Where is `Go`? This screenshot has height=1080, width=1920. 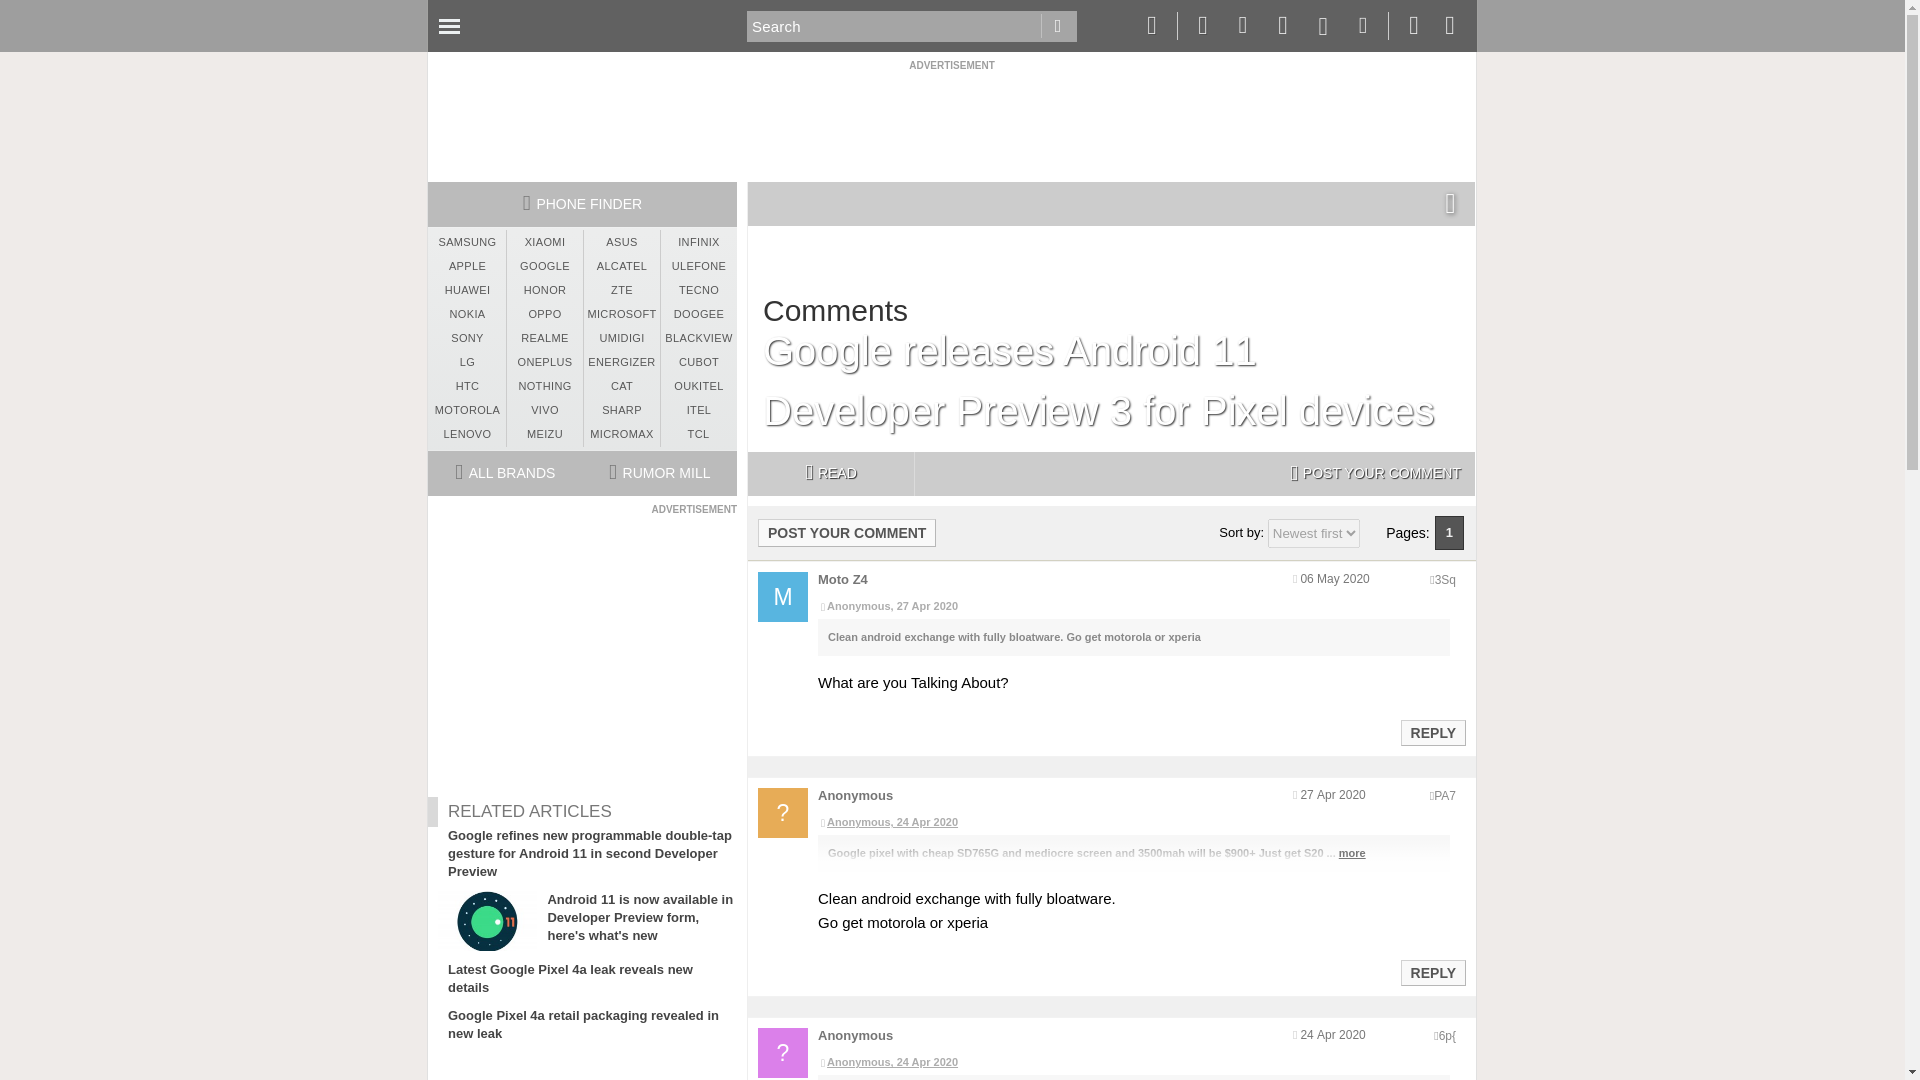 Go is located at coordinates (1058, 26).